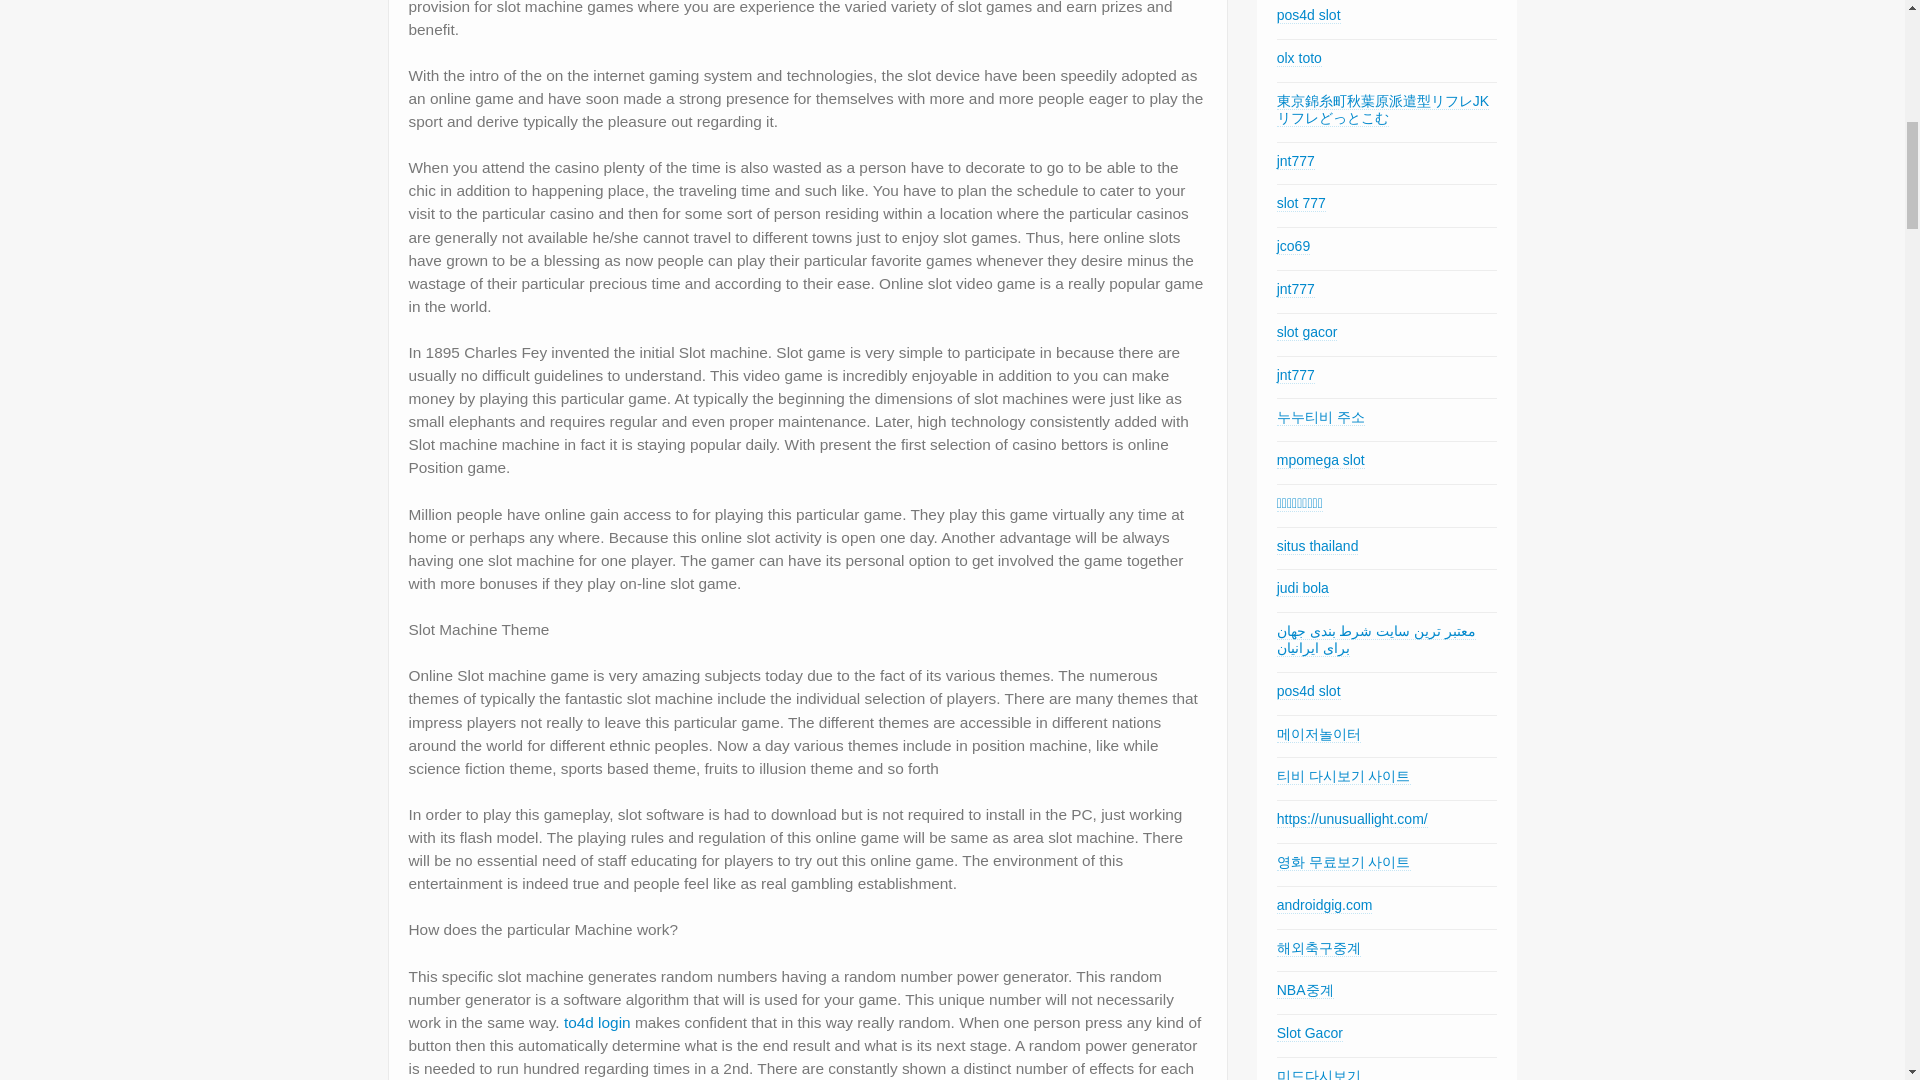 This screenshot has width=1920, height=1080. What do you see at coordinates (1308, 14) in the screenshot?
I see `pos4d slot` at bounding box center [1308, 14].